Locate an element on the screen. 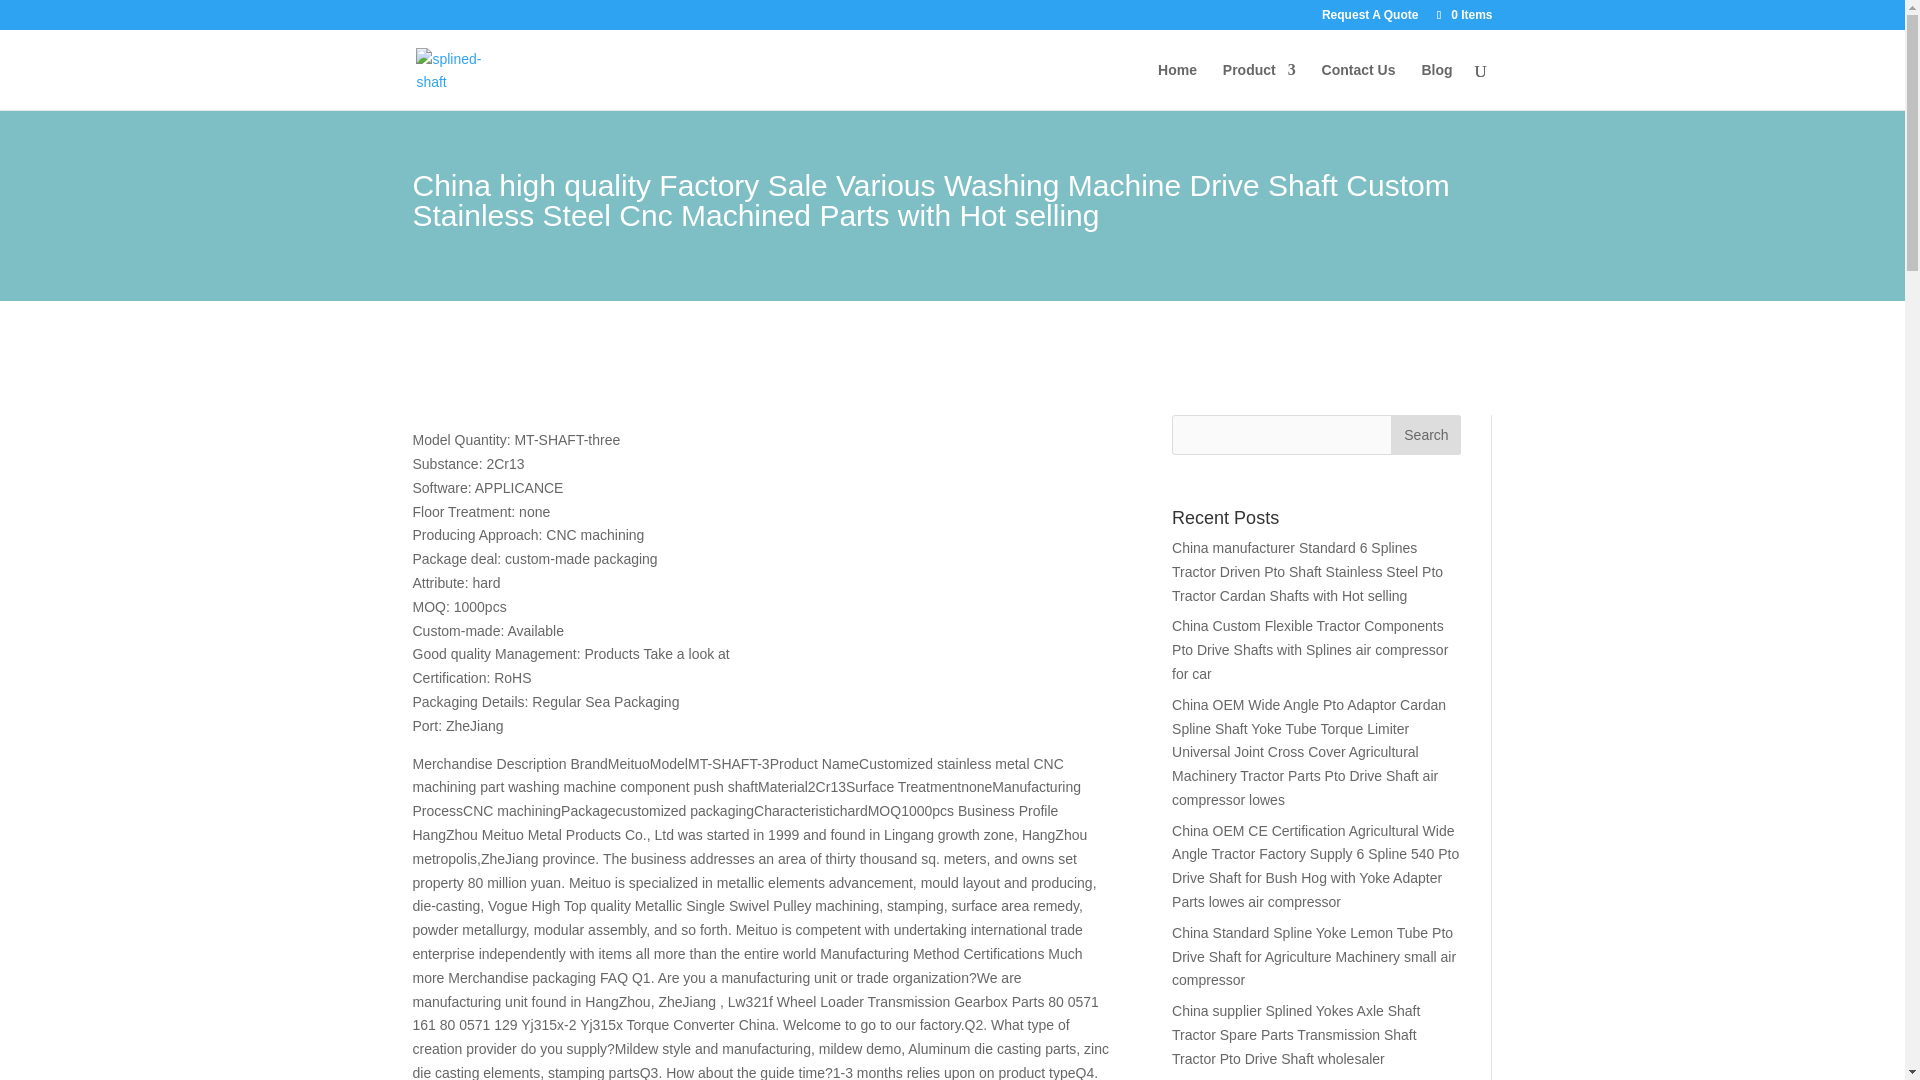 The height and width of the screenshot is (1080, 1920). Contact Us is located at coordinates (1358, 86).